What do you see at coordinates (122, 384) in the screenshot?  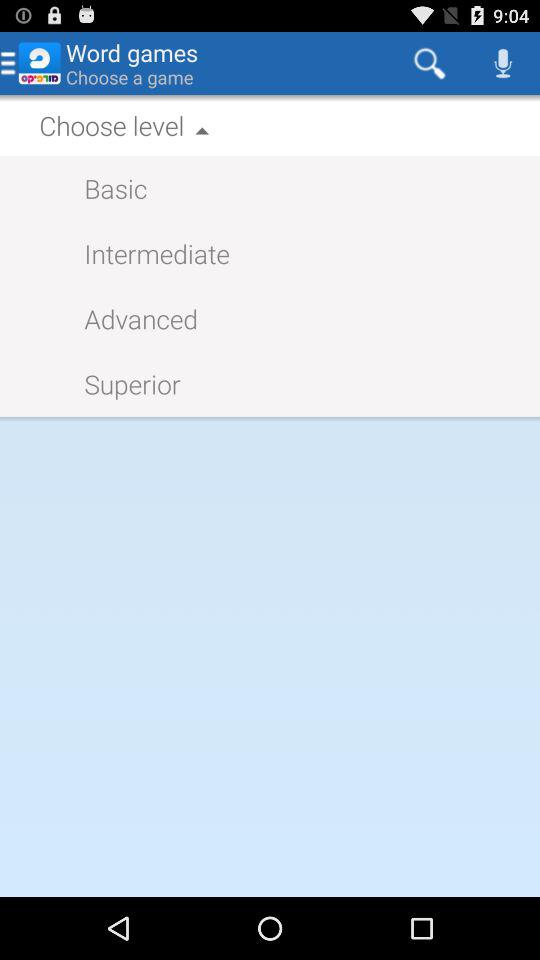 I see `swipe to superior icon` at bounding box center [122, 384].